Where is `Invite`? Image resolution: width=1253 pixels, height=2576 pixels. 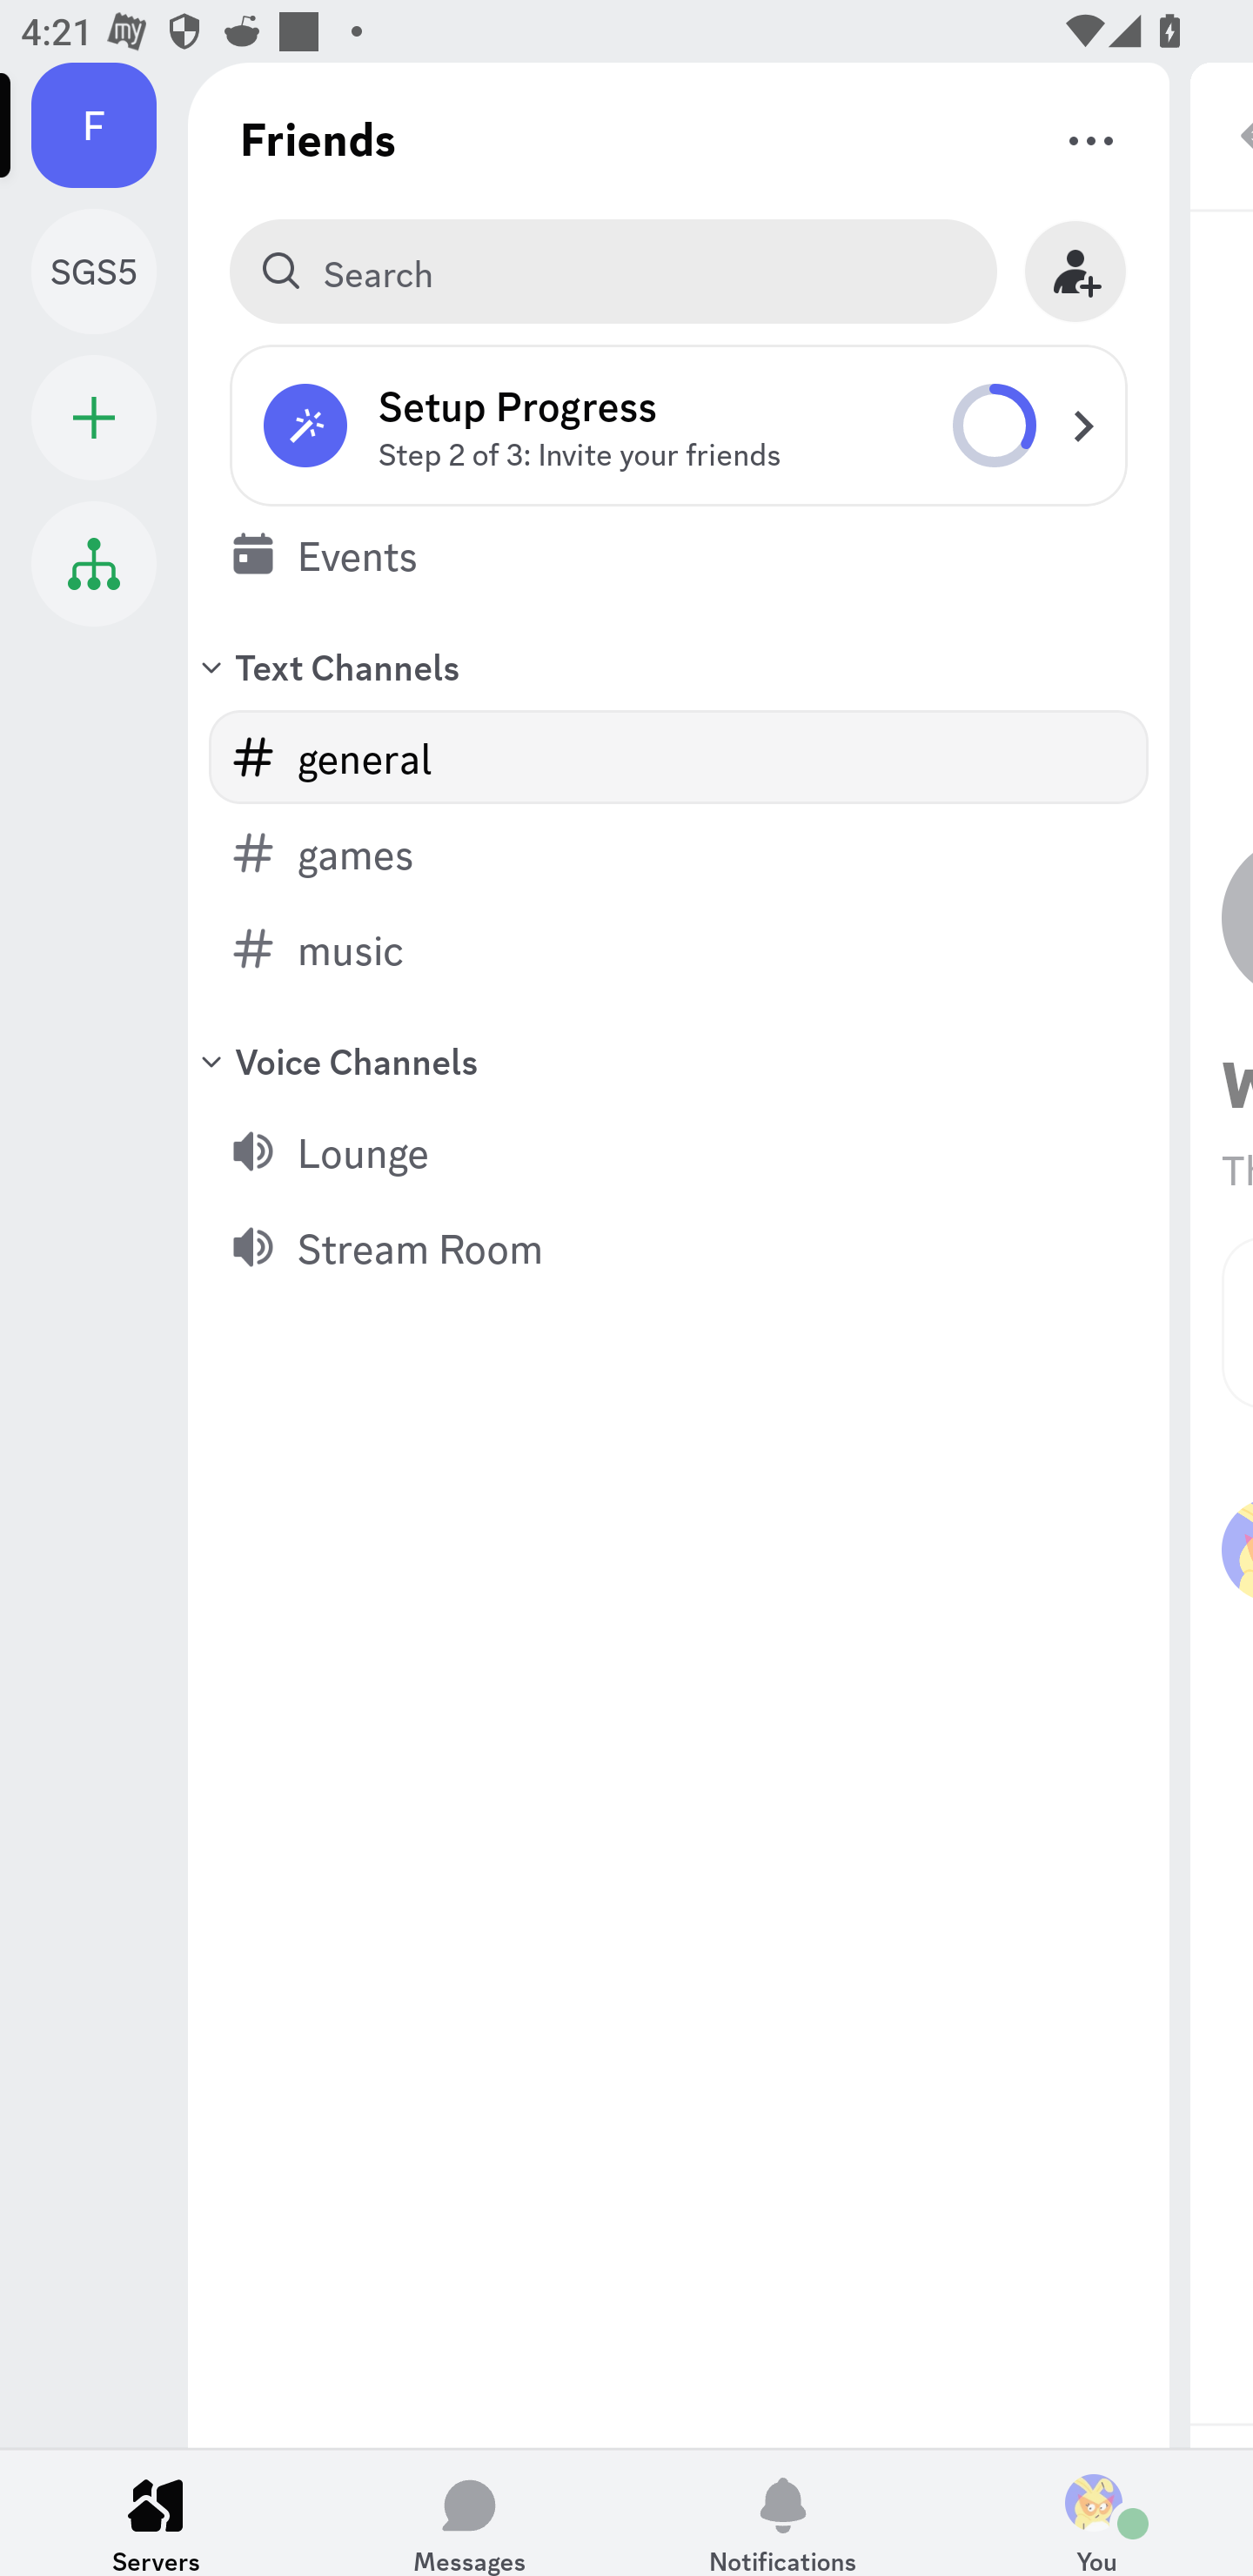 Invite is located at coordinates (1075, 272).